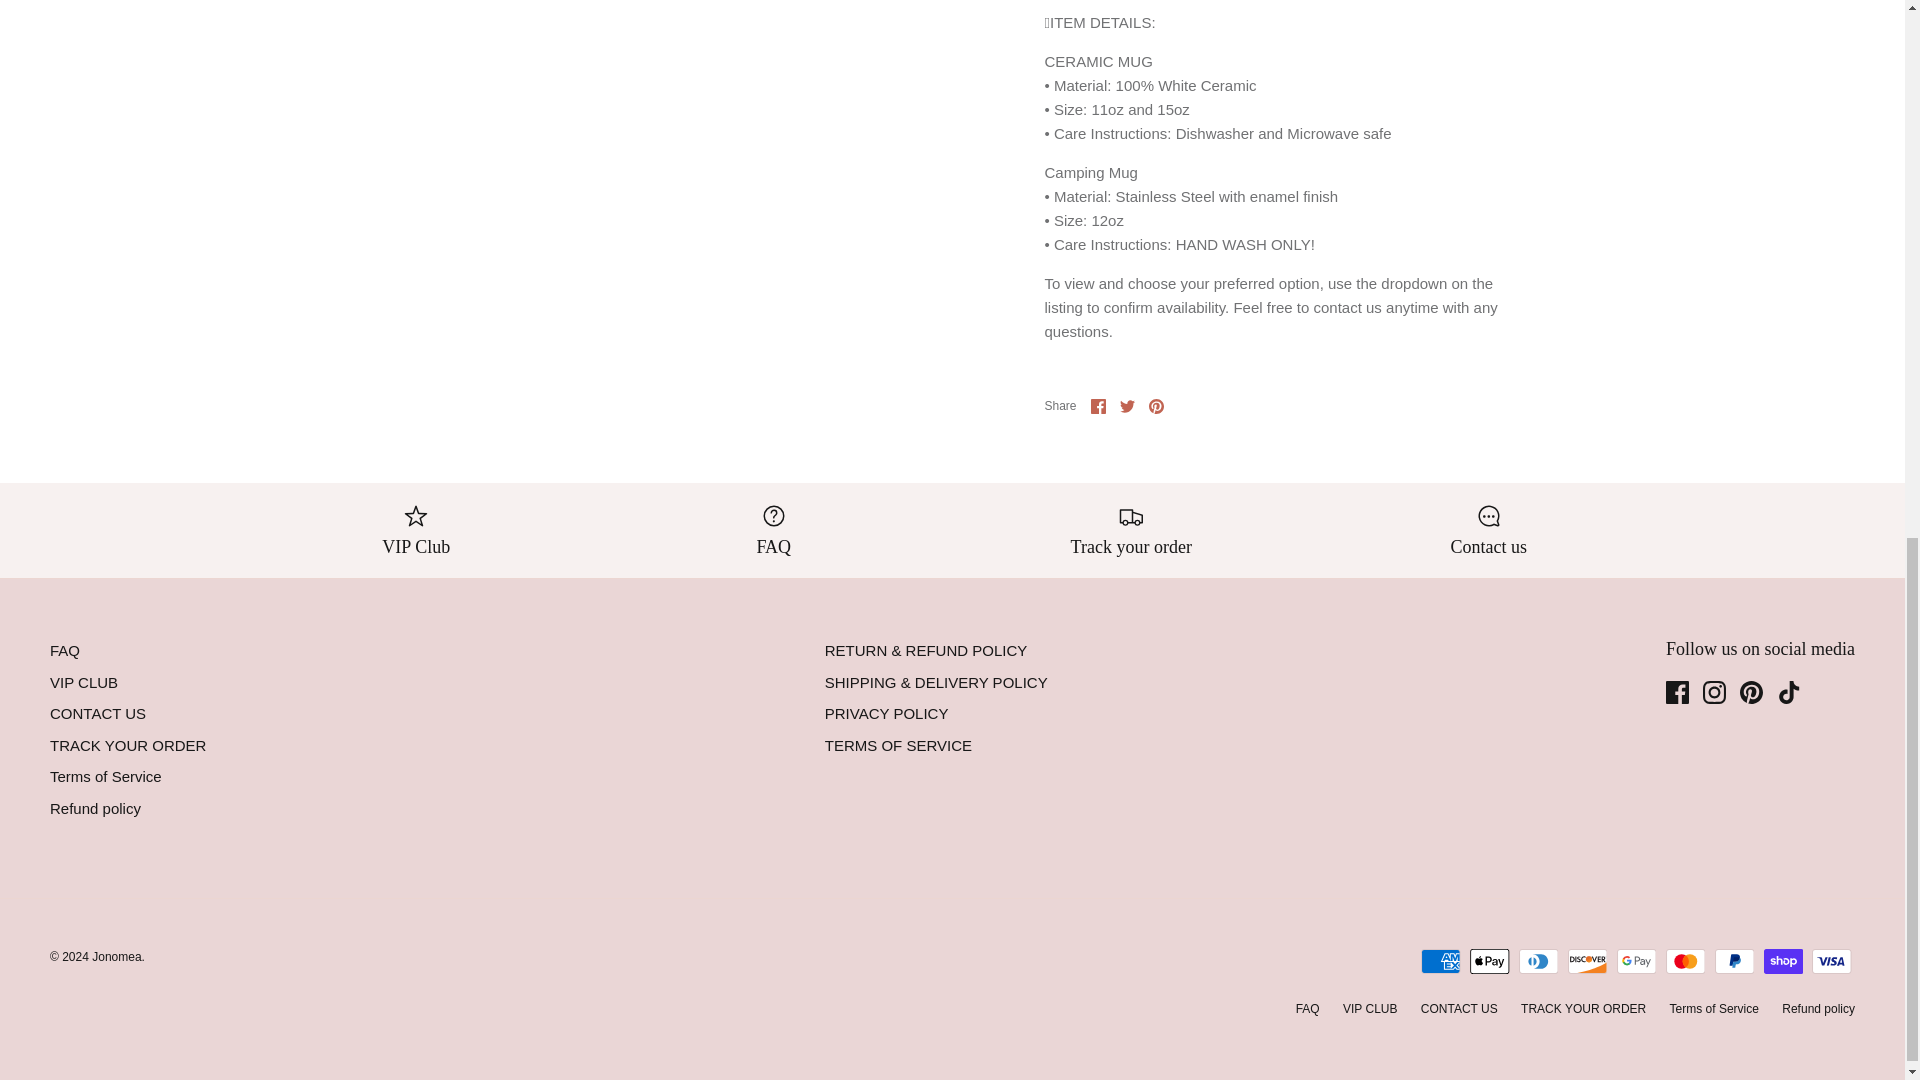  I want to click on Facebook, so click(1098, 406).